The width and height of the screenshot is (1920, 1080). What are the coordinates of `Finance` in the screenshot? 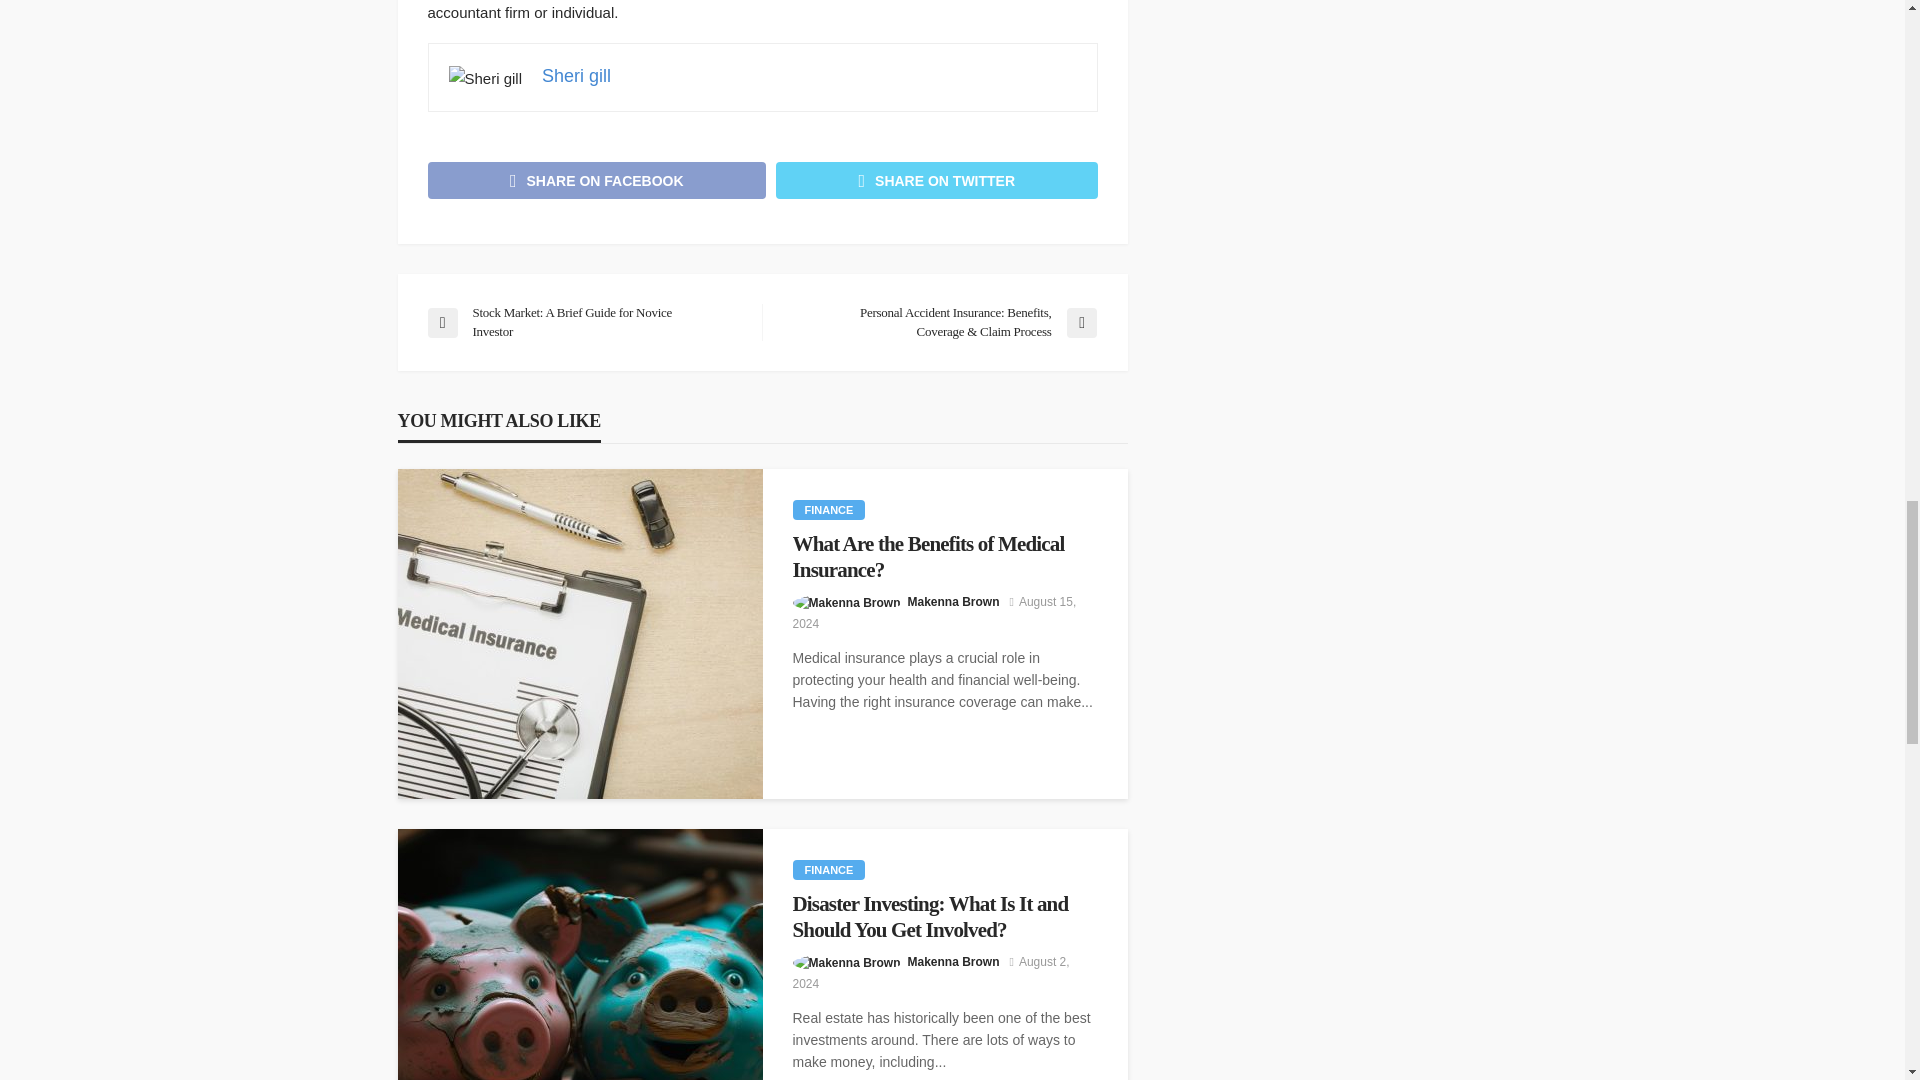 It's located at (828, 870).